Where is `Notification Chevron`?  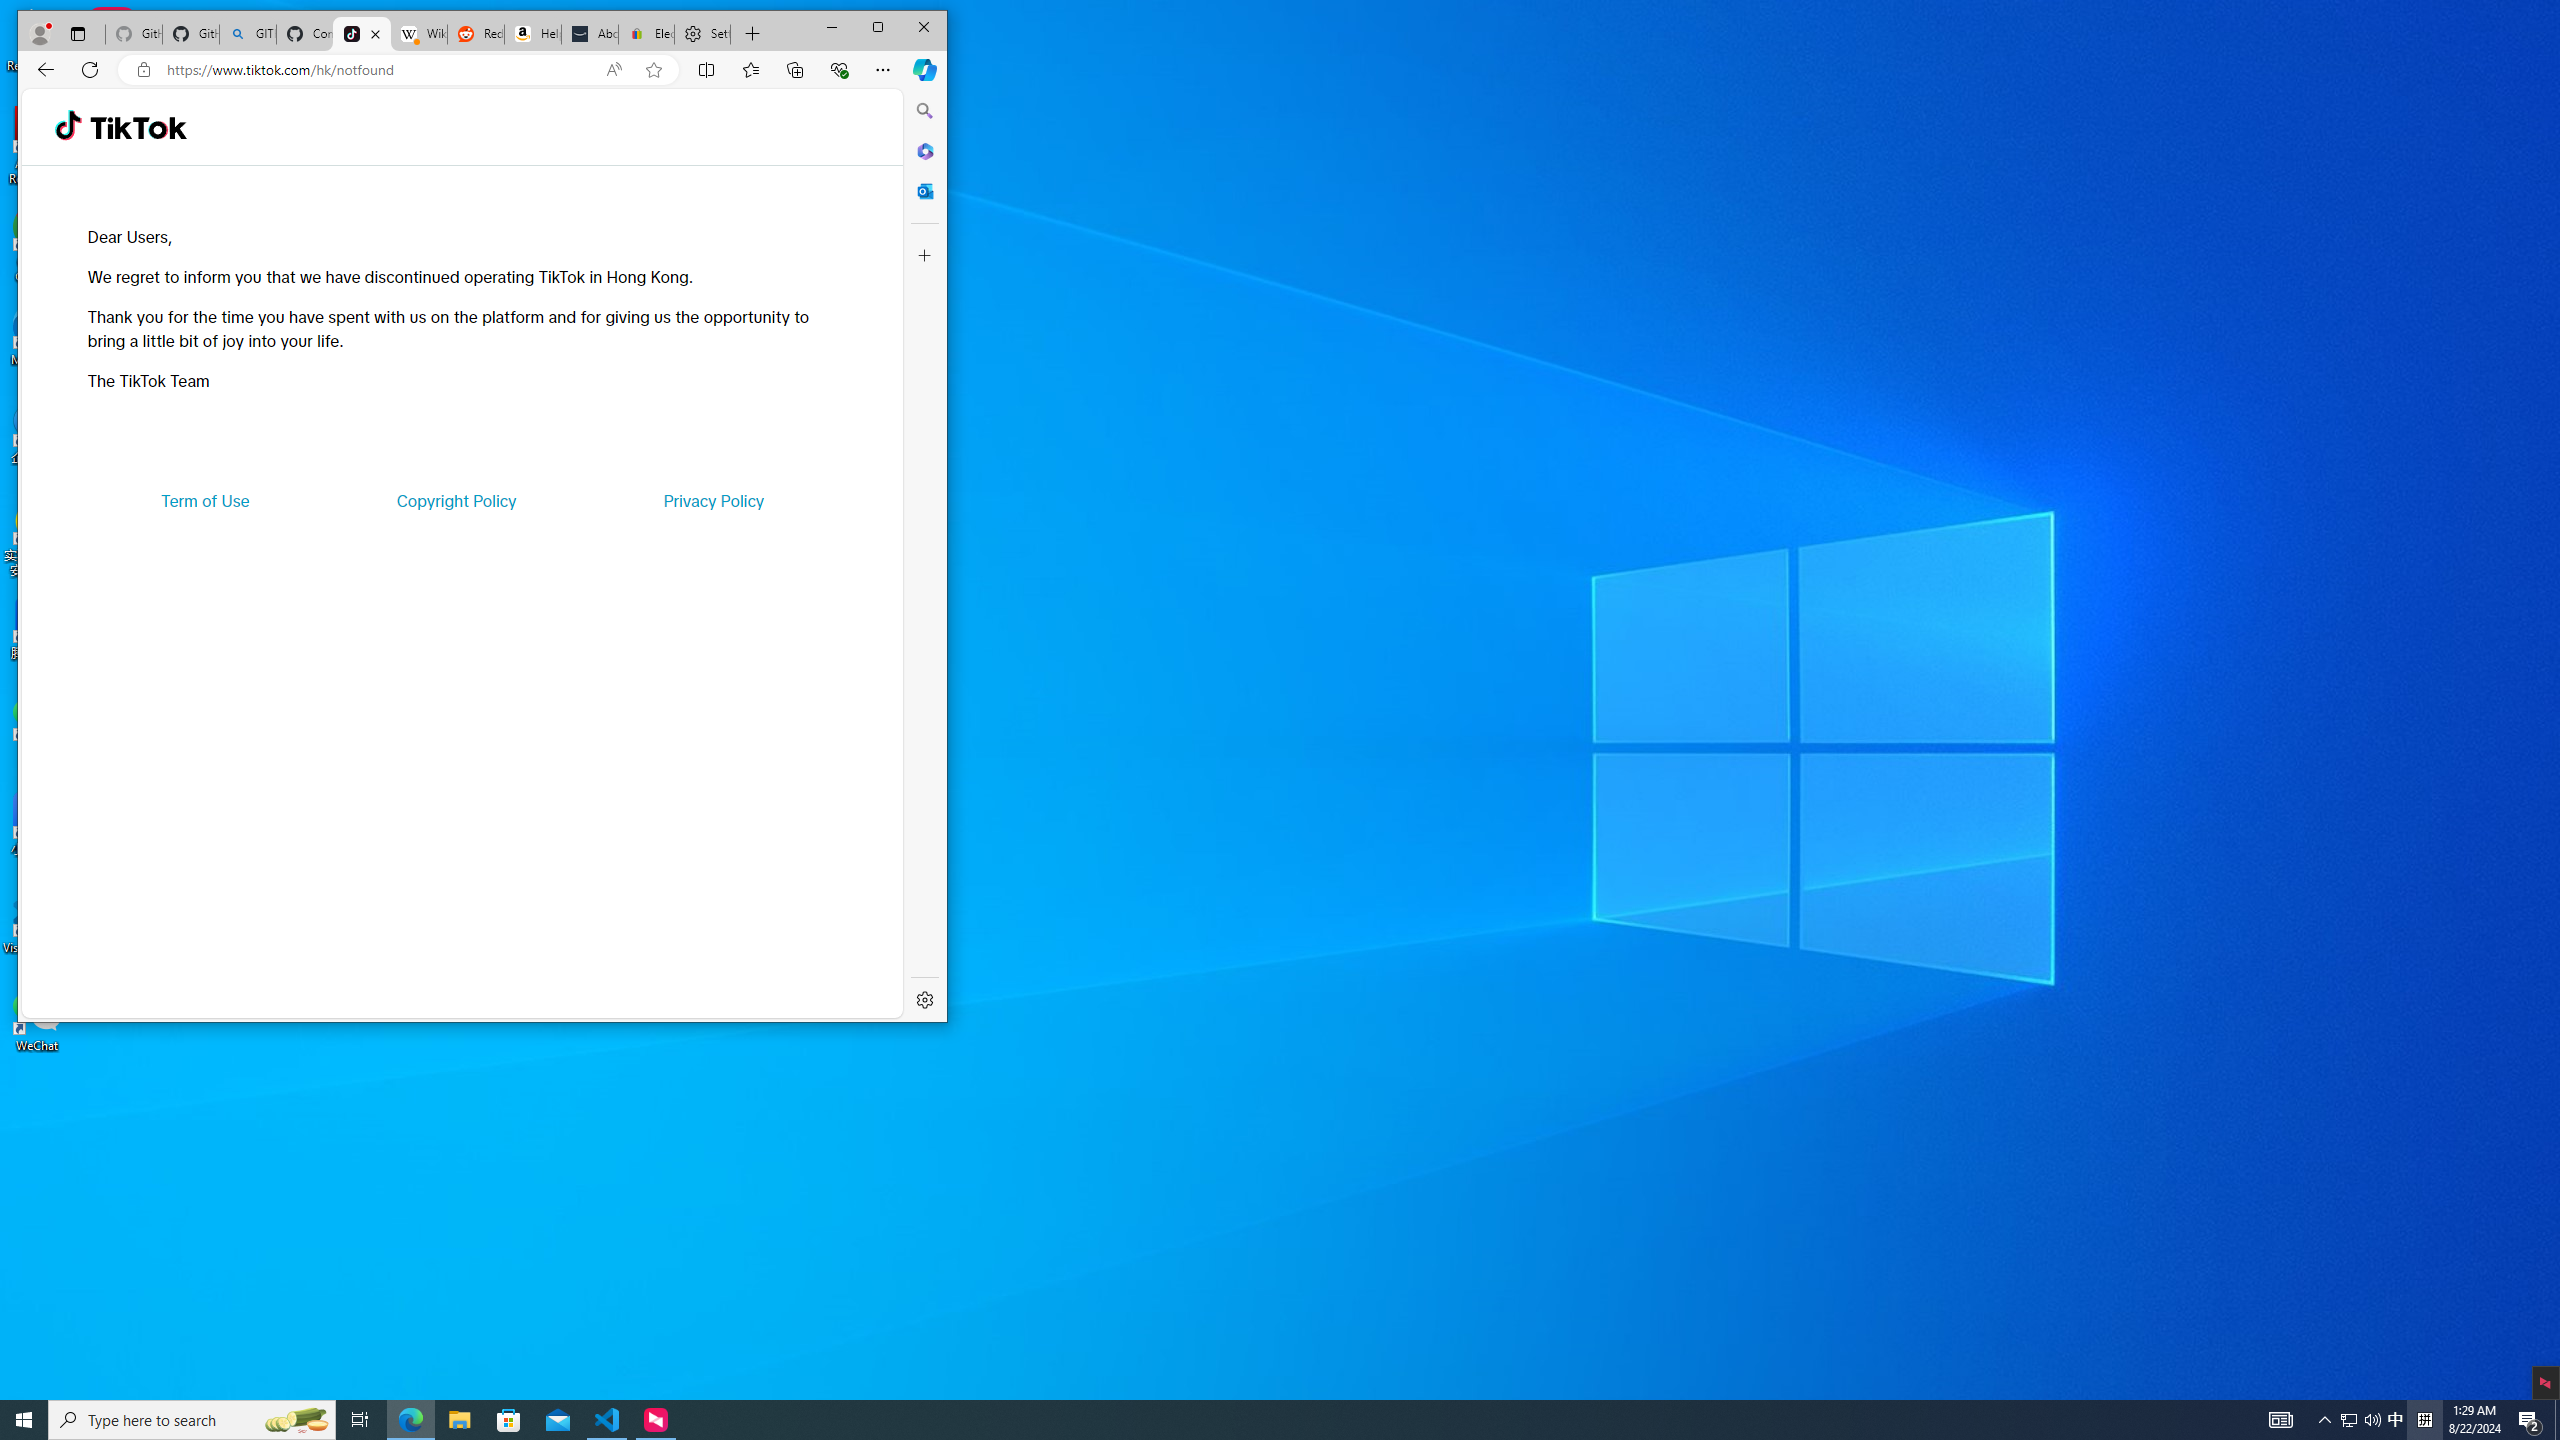 Notification Chevron is located at coordinates (2326, 1420).